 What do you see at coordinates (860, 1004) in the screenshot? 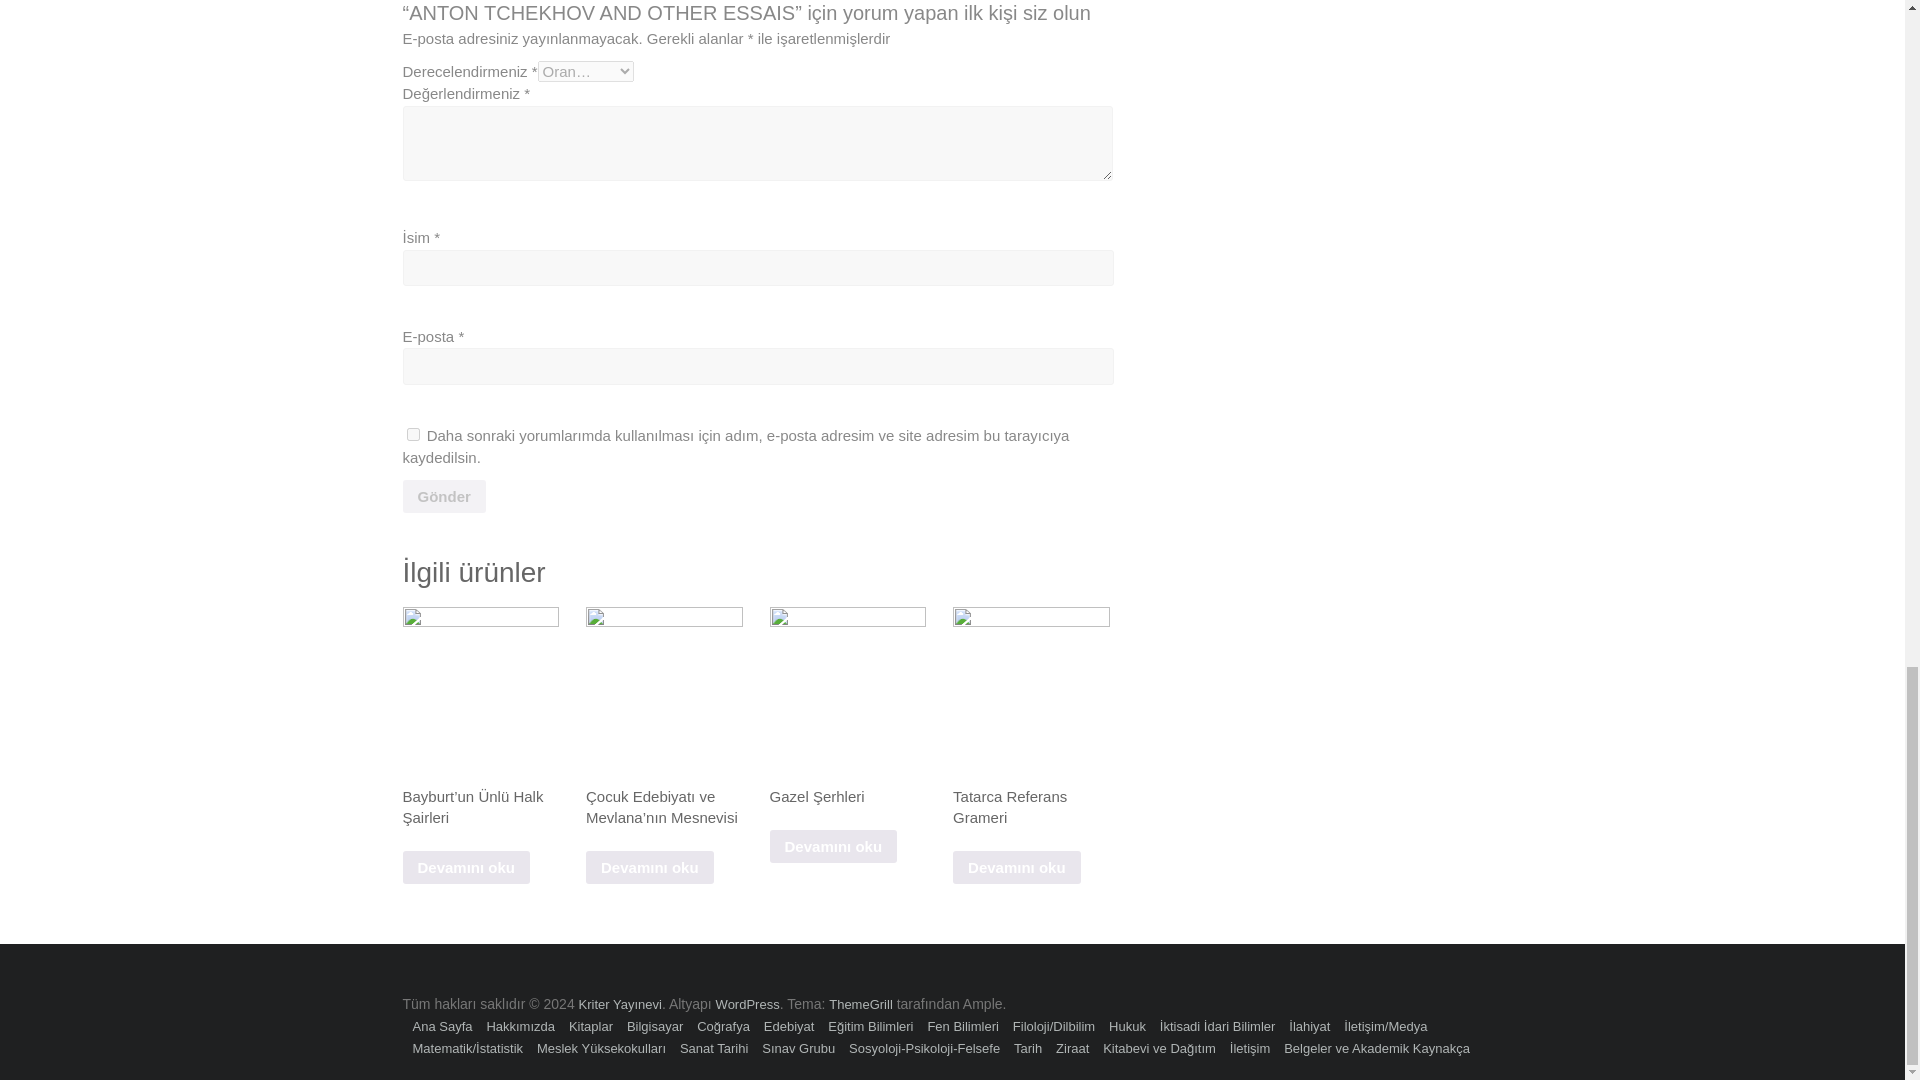
I see `ThemeGrill` at bounding box center [860, 1004].